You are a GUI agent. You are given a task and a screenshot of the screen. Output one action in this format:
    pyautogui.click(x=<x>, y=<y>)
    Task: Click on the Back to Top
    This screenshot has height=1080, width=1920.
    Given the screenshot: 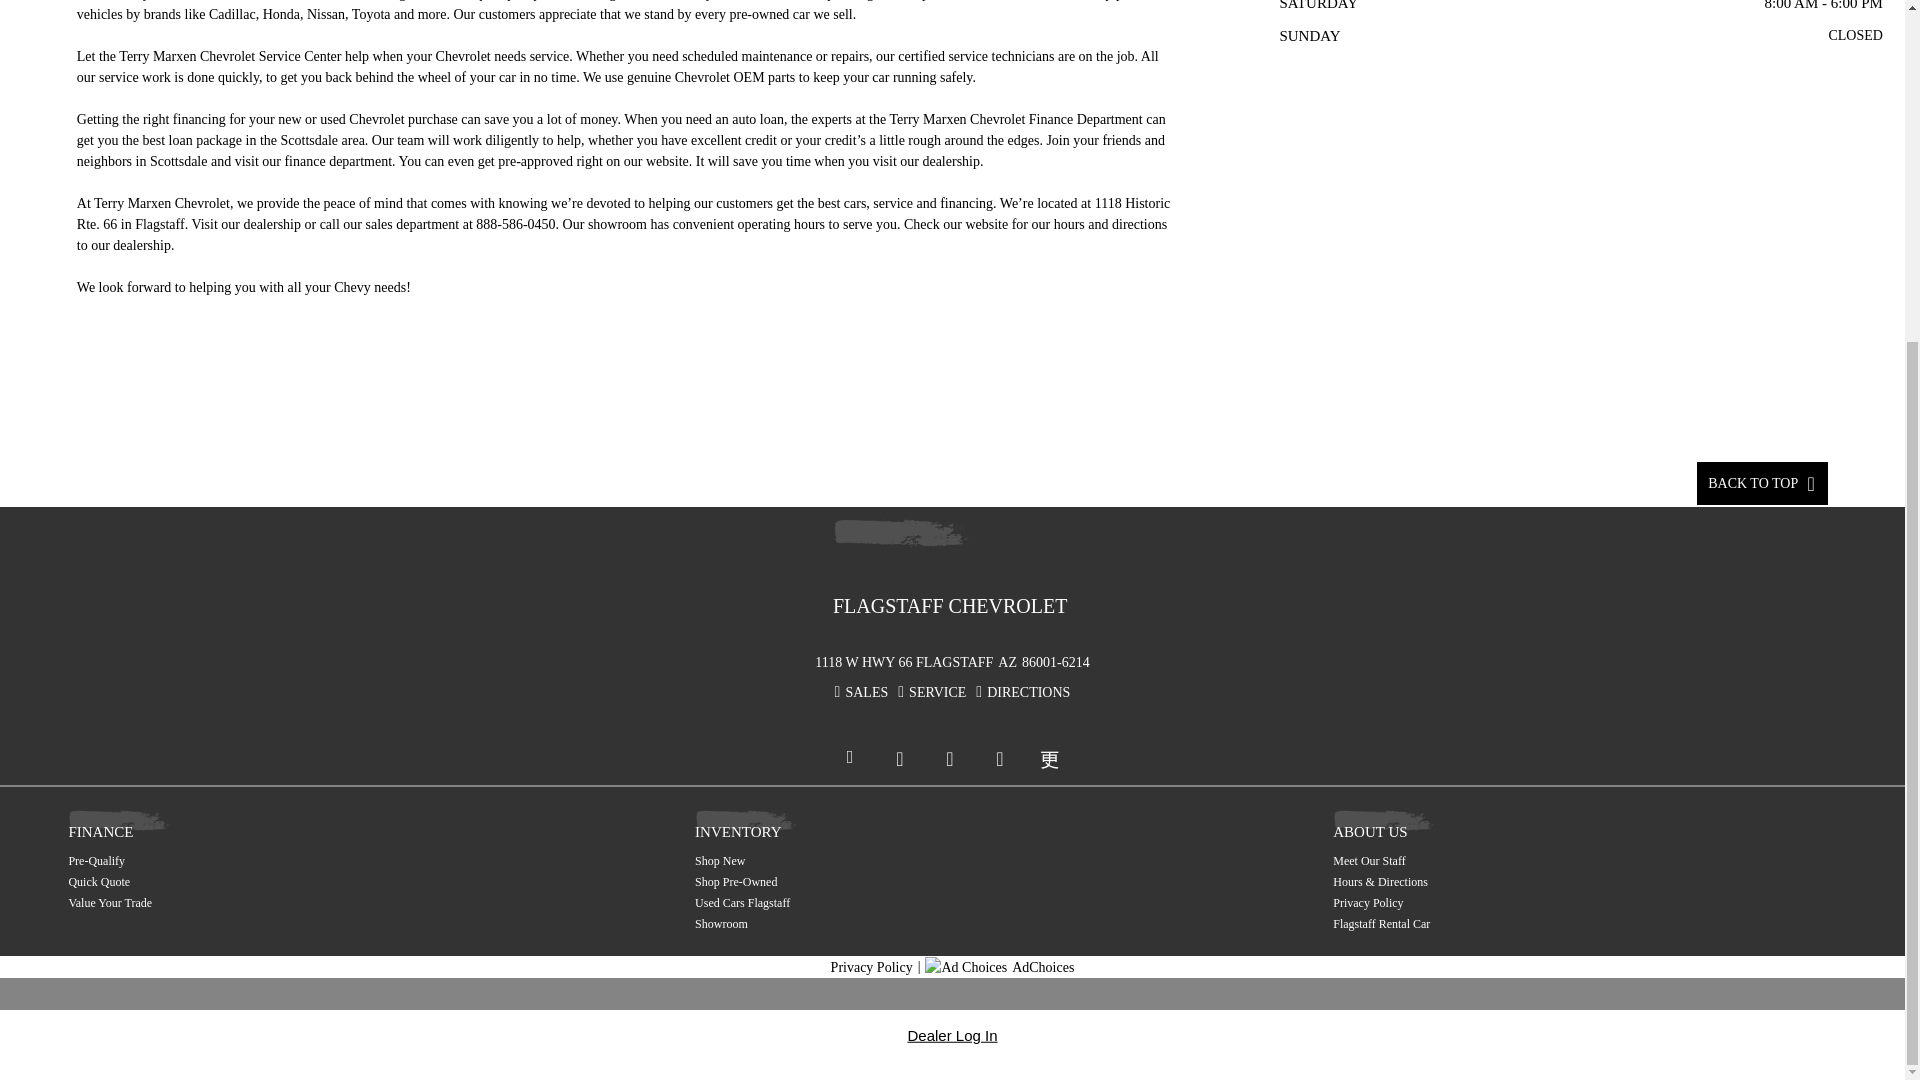 What is the action you would take?
    pyautogui.click(x=1762, y=484)
    